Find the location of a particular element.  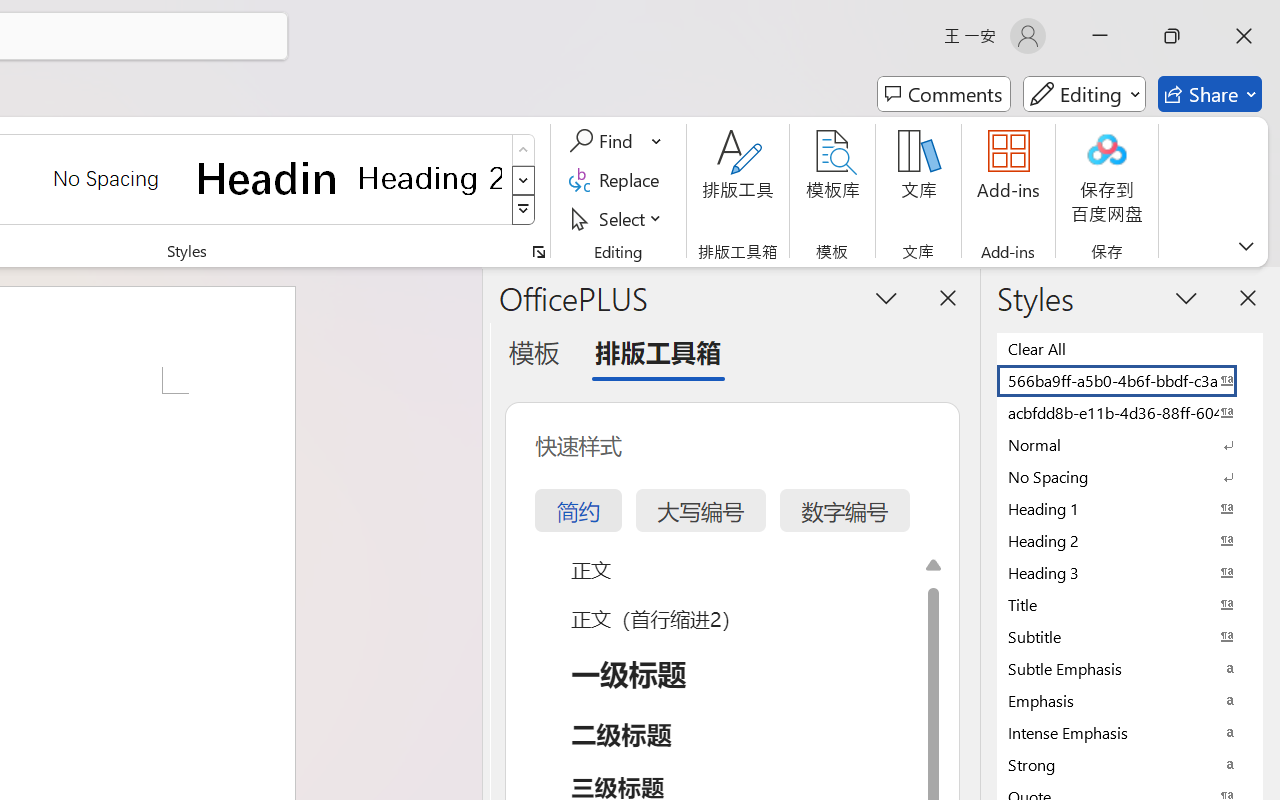

Intense Emphasis is located at coordinates (1130, 732).